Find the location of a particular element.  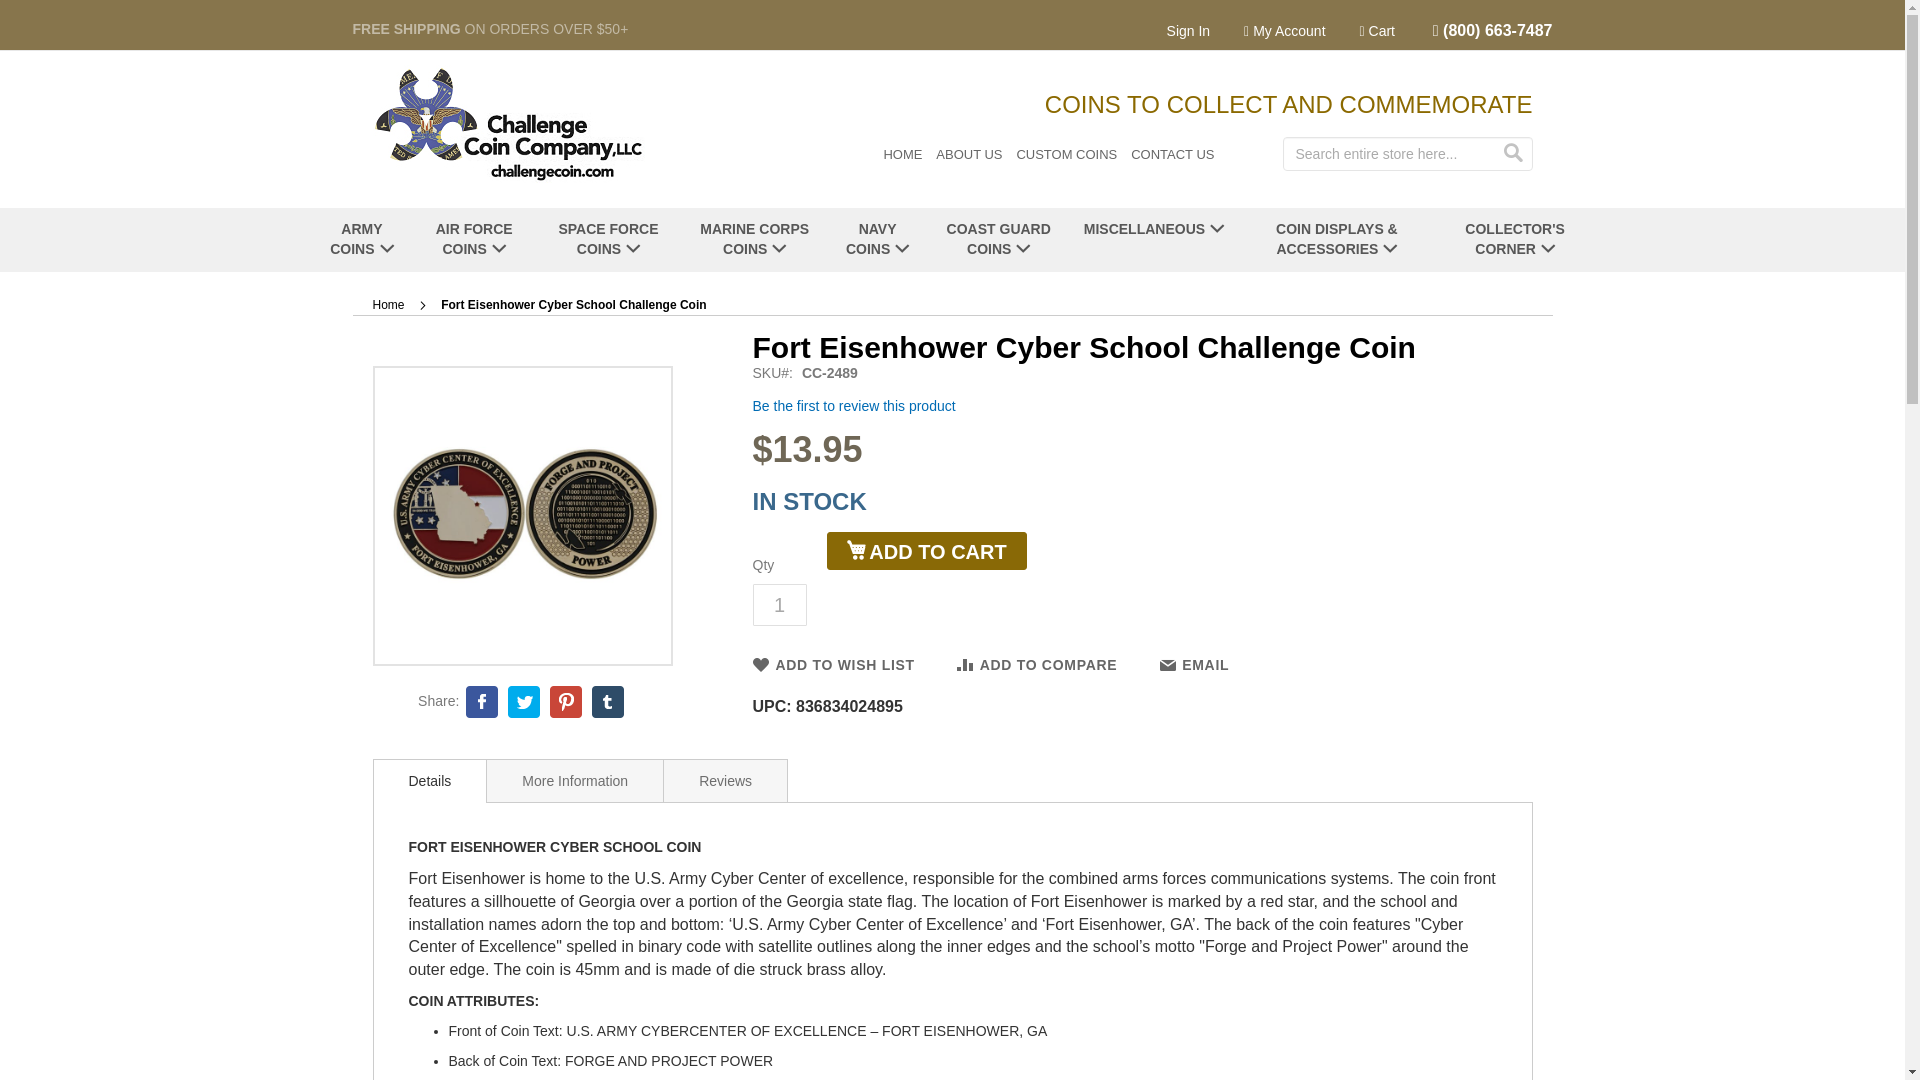

Qty is located at coordinates (779, 605).